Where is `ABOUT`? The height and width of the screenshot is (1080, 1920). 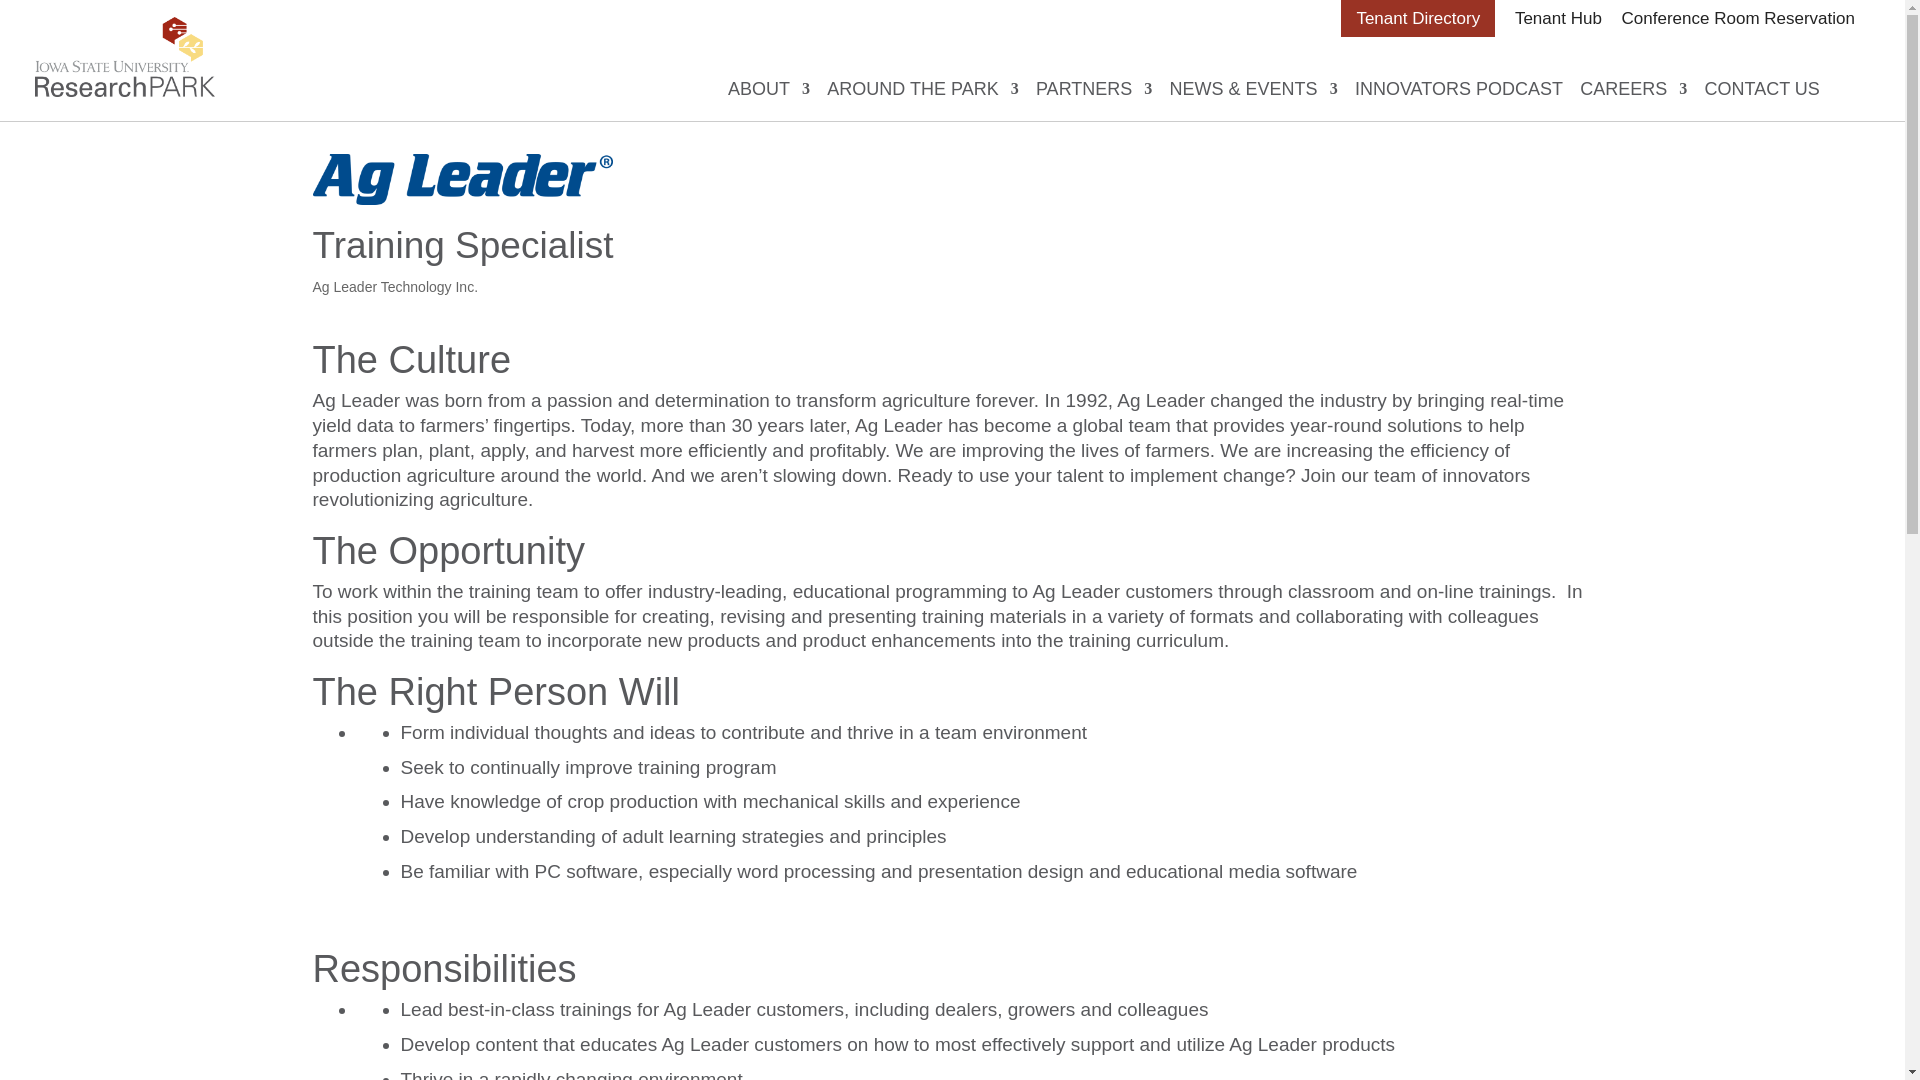
ABOUT is located at coordinates (768, 89).